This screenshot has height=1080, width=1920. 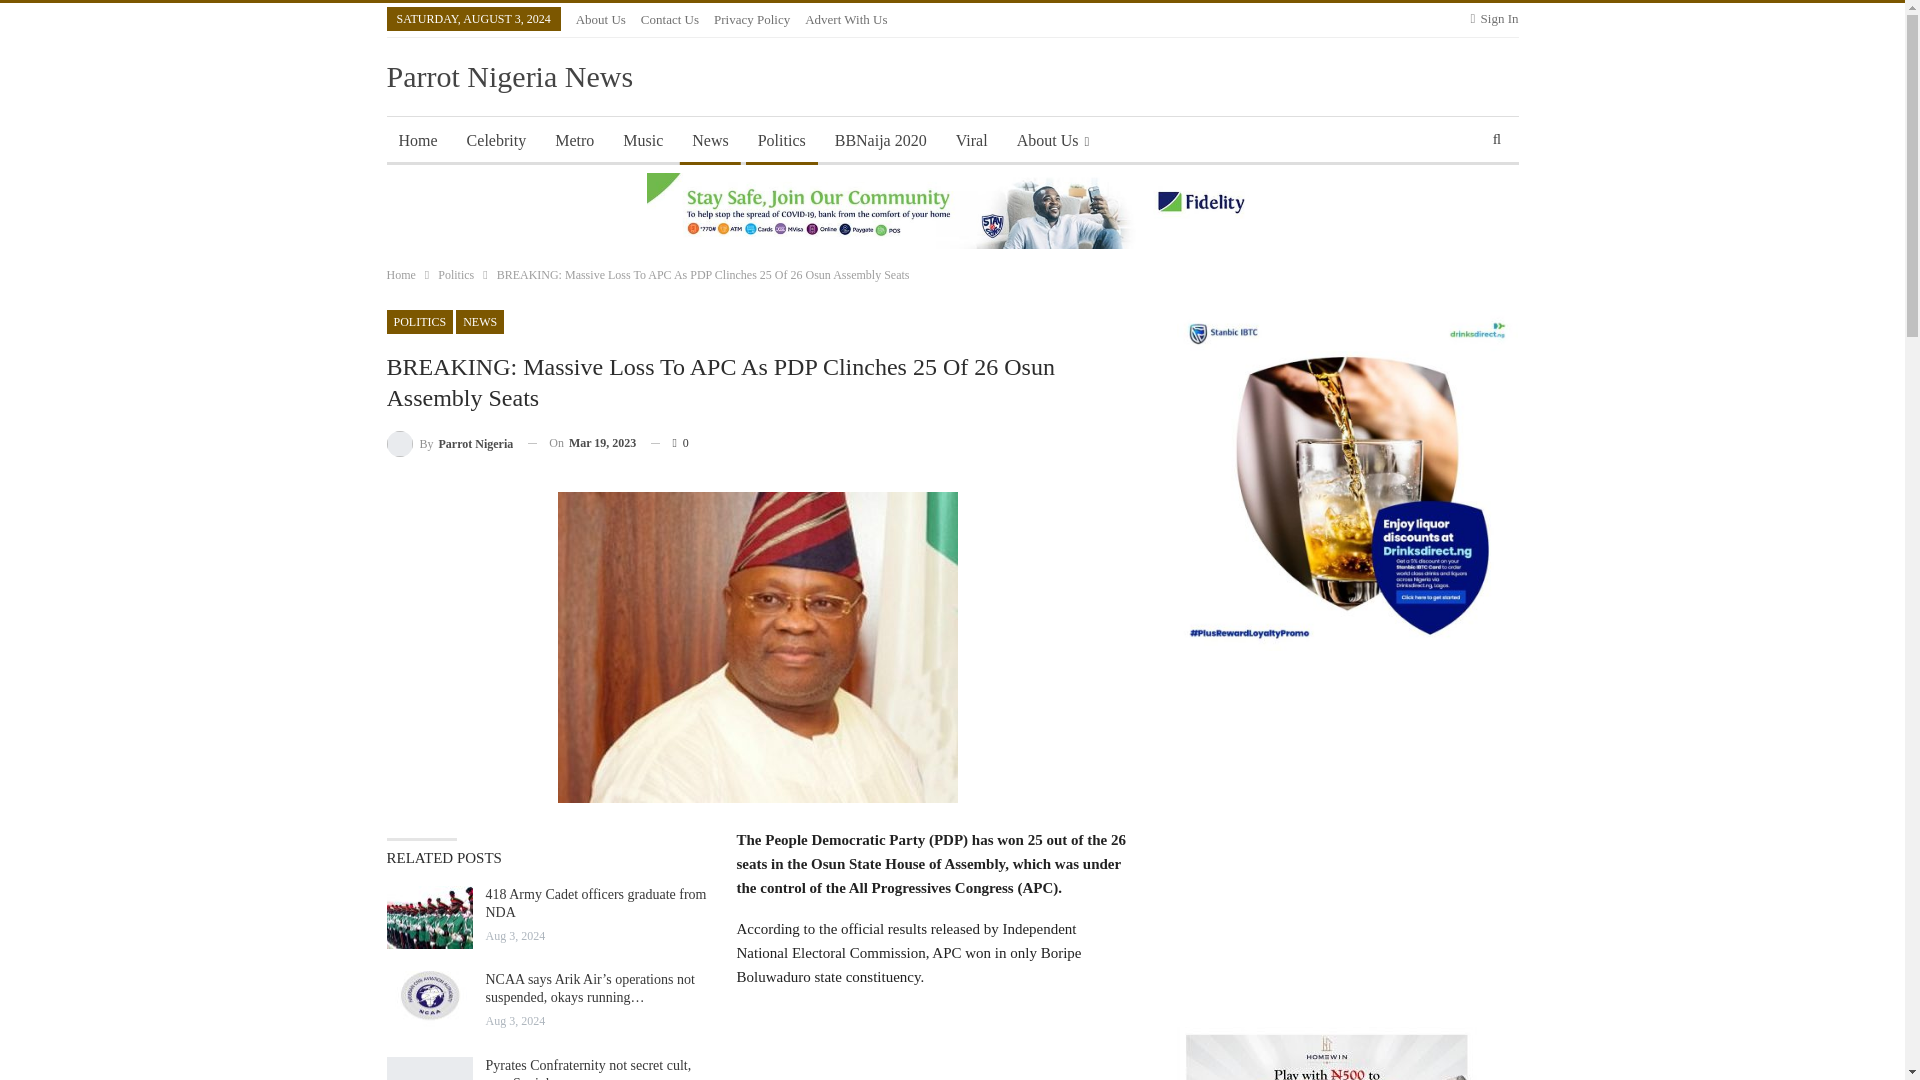 What do you see at coordinates (642, 140) in the screenshot?
I see `Music` at bounding box center [642, 140].